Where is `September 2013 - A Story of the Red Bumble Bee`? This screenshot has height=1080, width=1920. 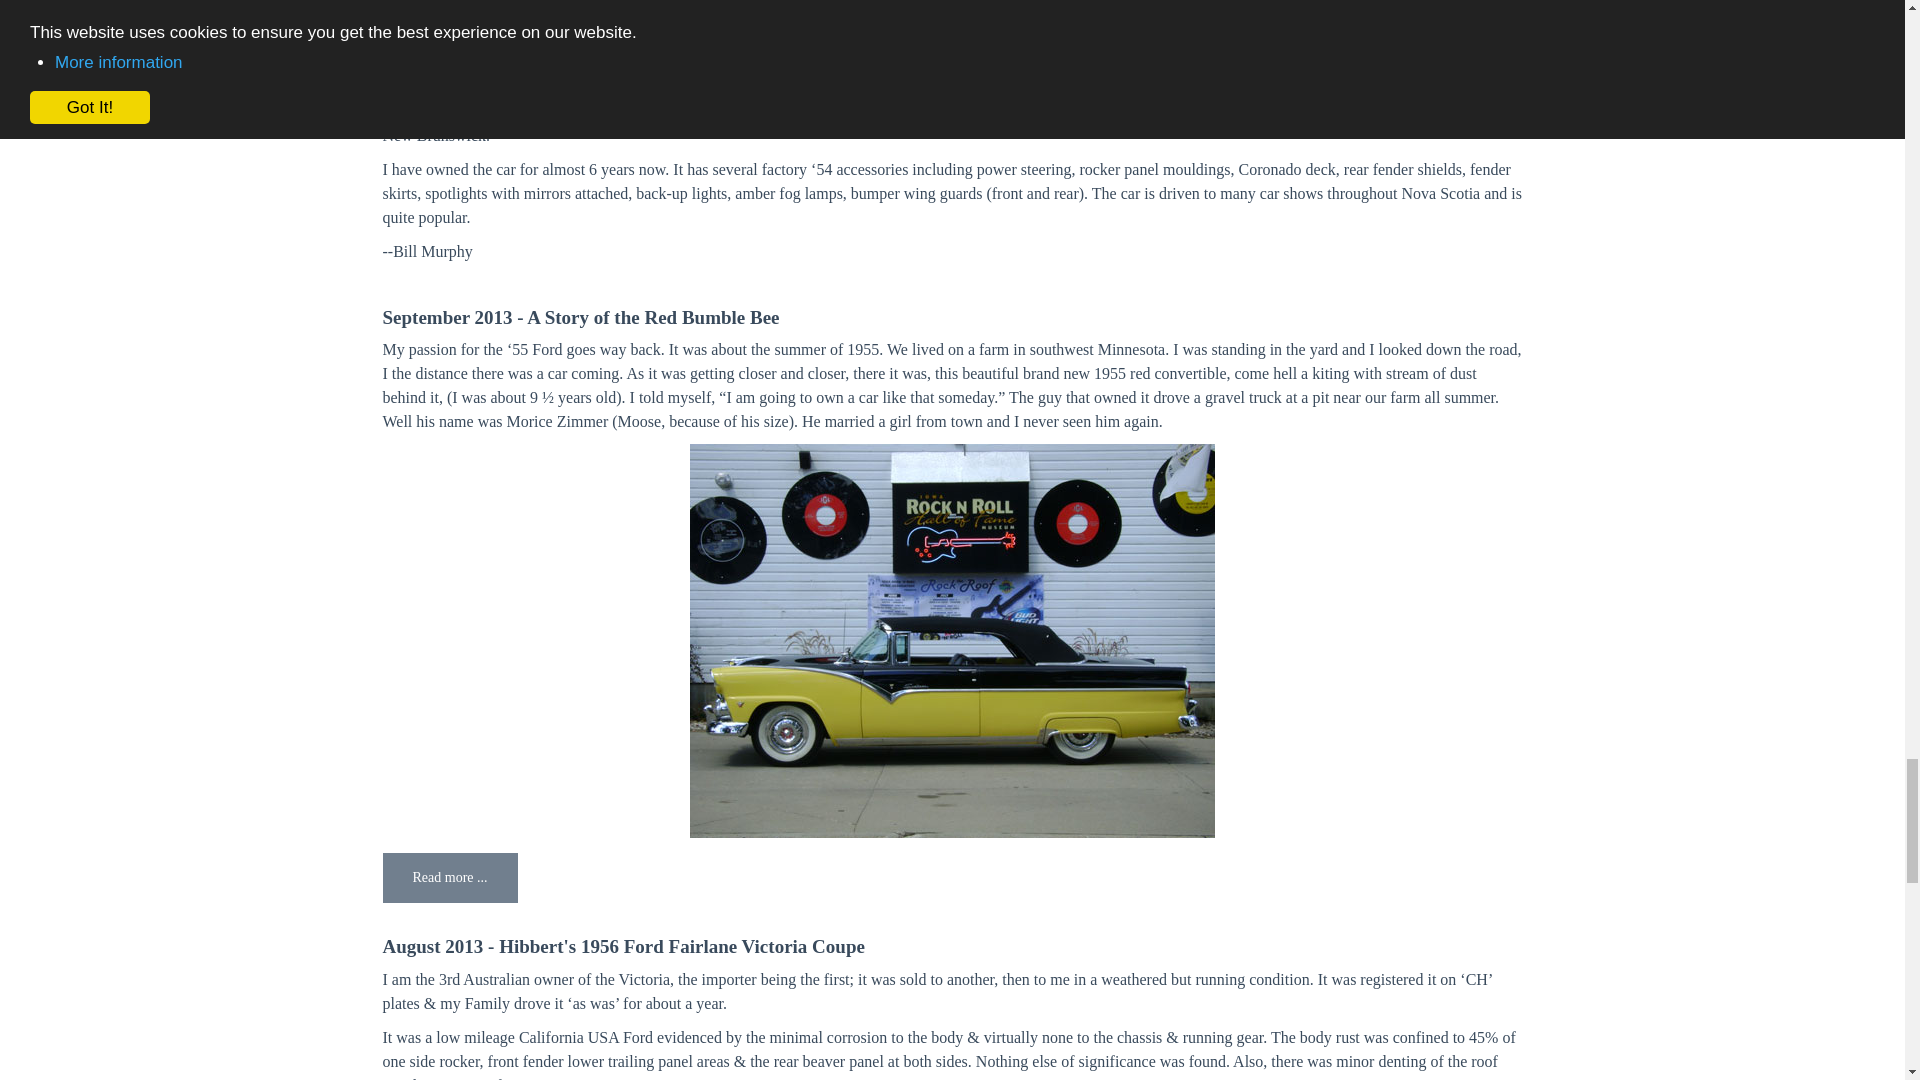 September 2013 - A Story of the Red Bumble Bee is located at coordinates (580, 317).